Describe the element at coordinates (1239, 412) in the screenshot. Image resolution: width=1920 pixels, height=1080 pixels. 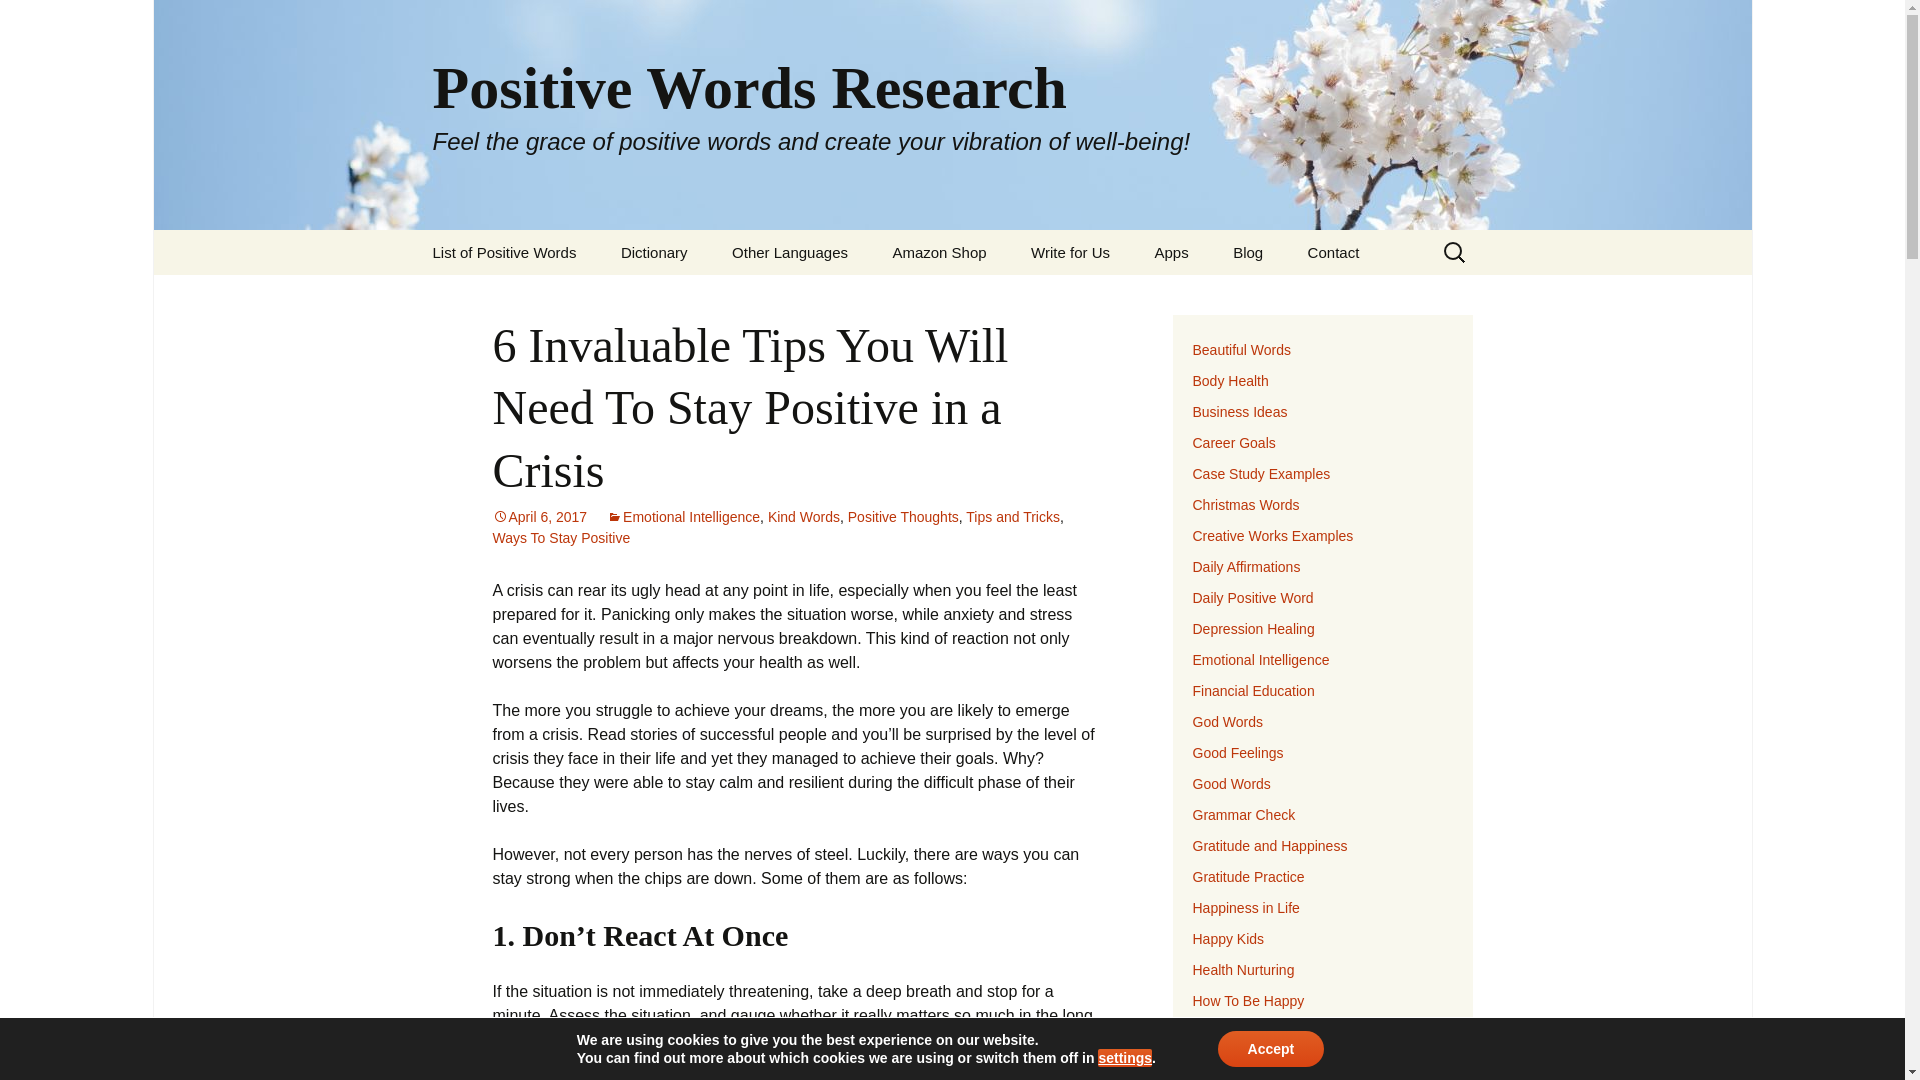
I see `Business Ideas` at that location.